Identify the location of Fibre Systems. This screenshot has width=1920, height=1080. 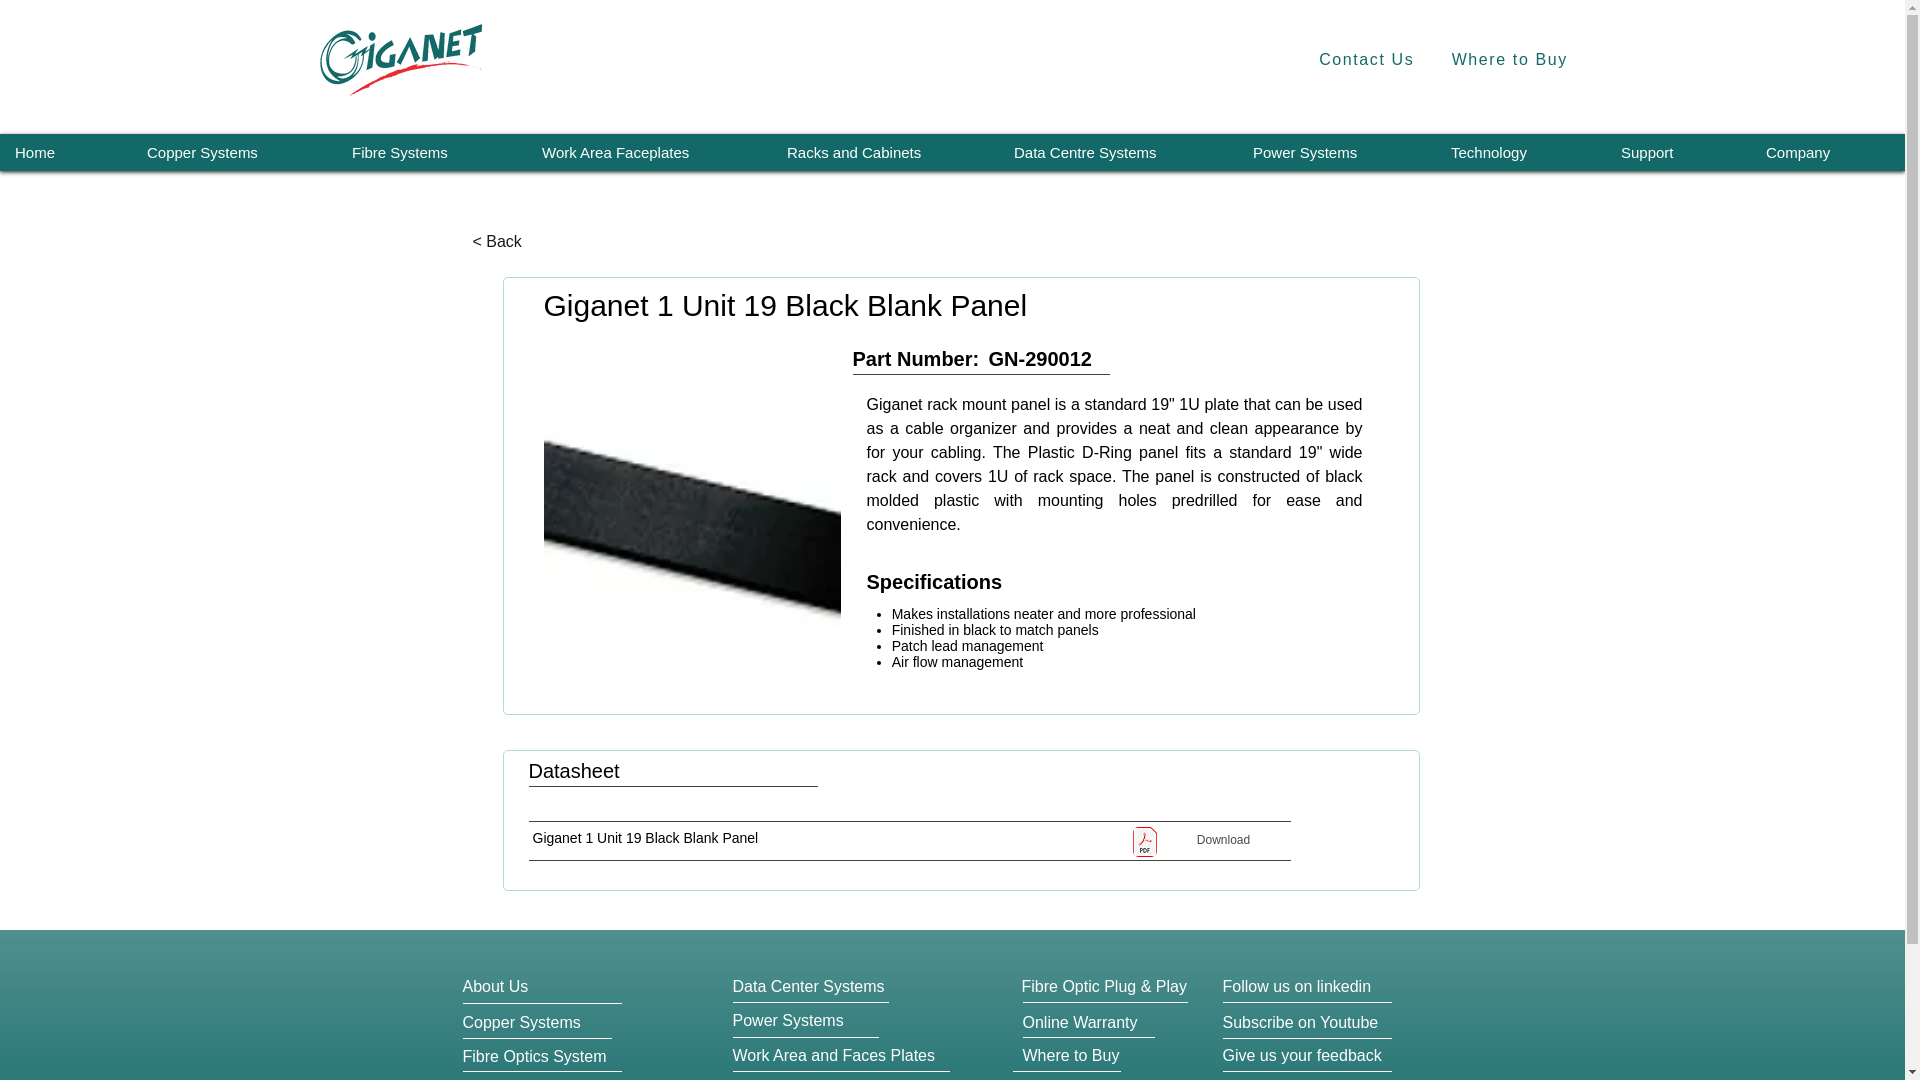
(431, 152).